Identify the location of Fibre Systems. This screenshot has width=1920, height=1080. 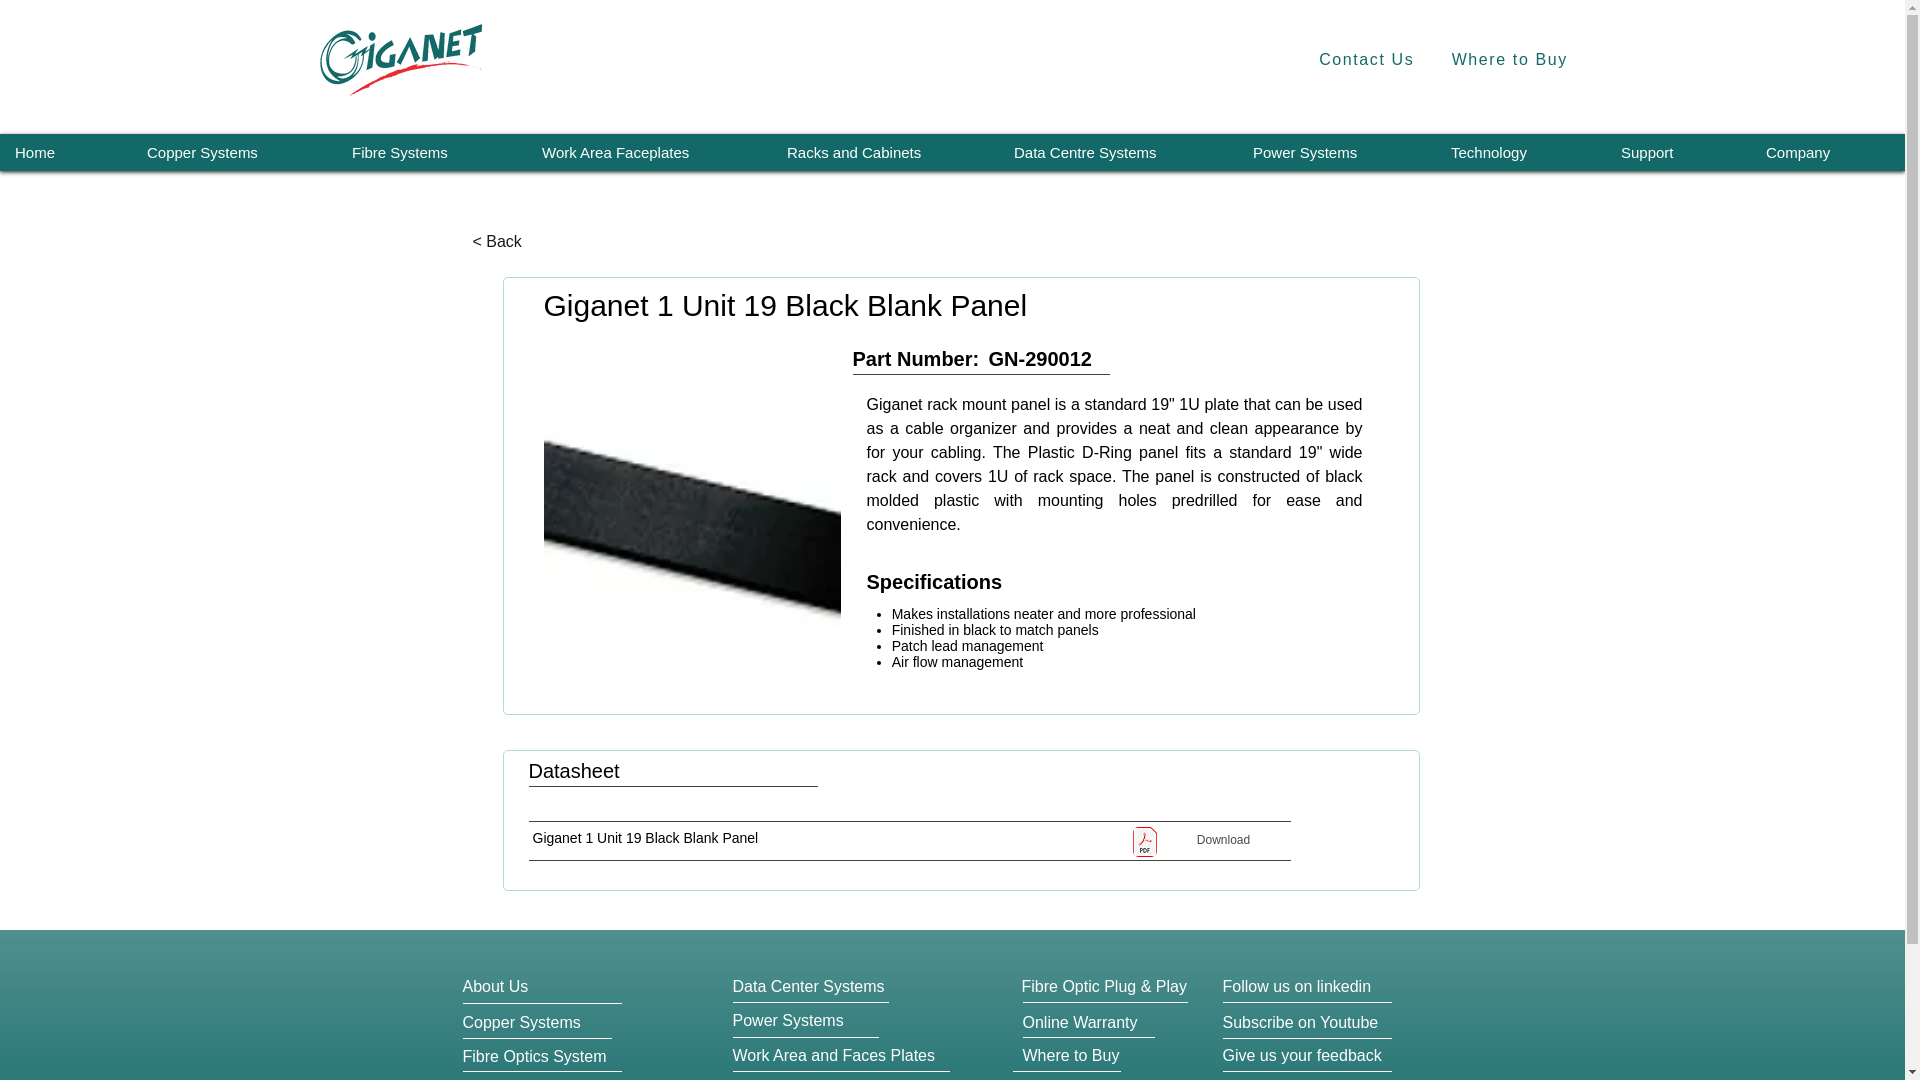
(431, 152).